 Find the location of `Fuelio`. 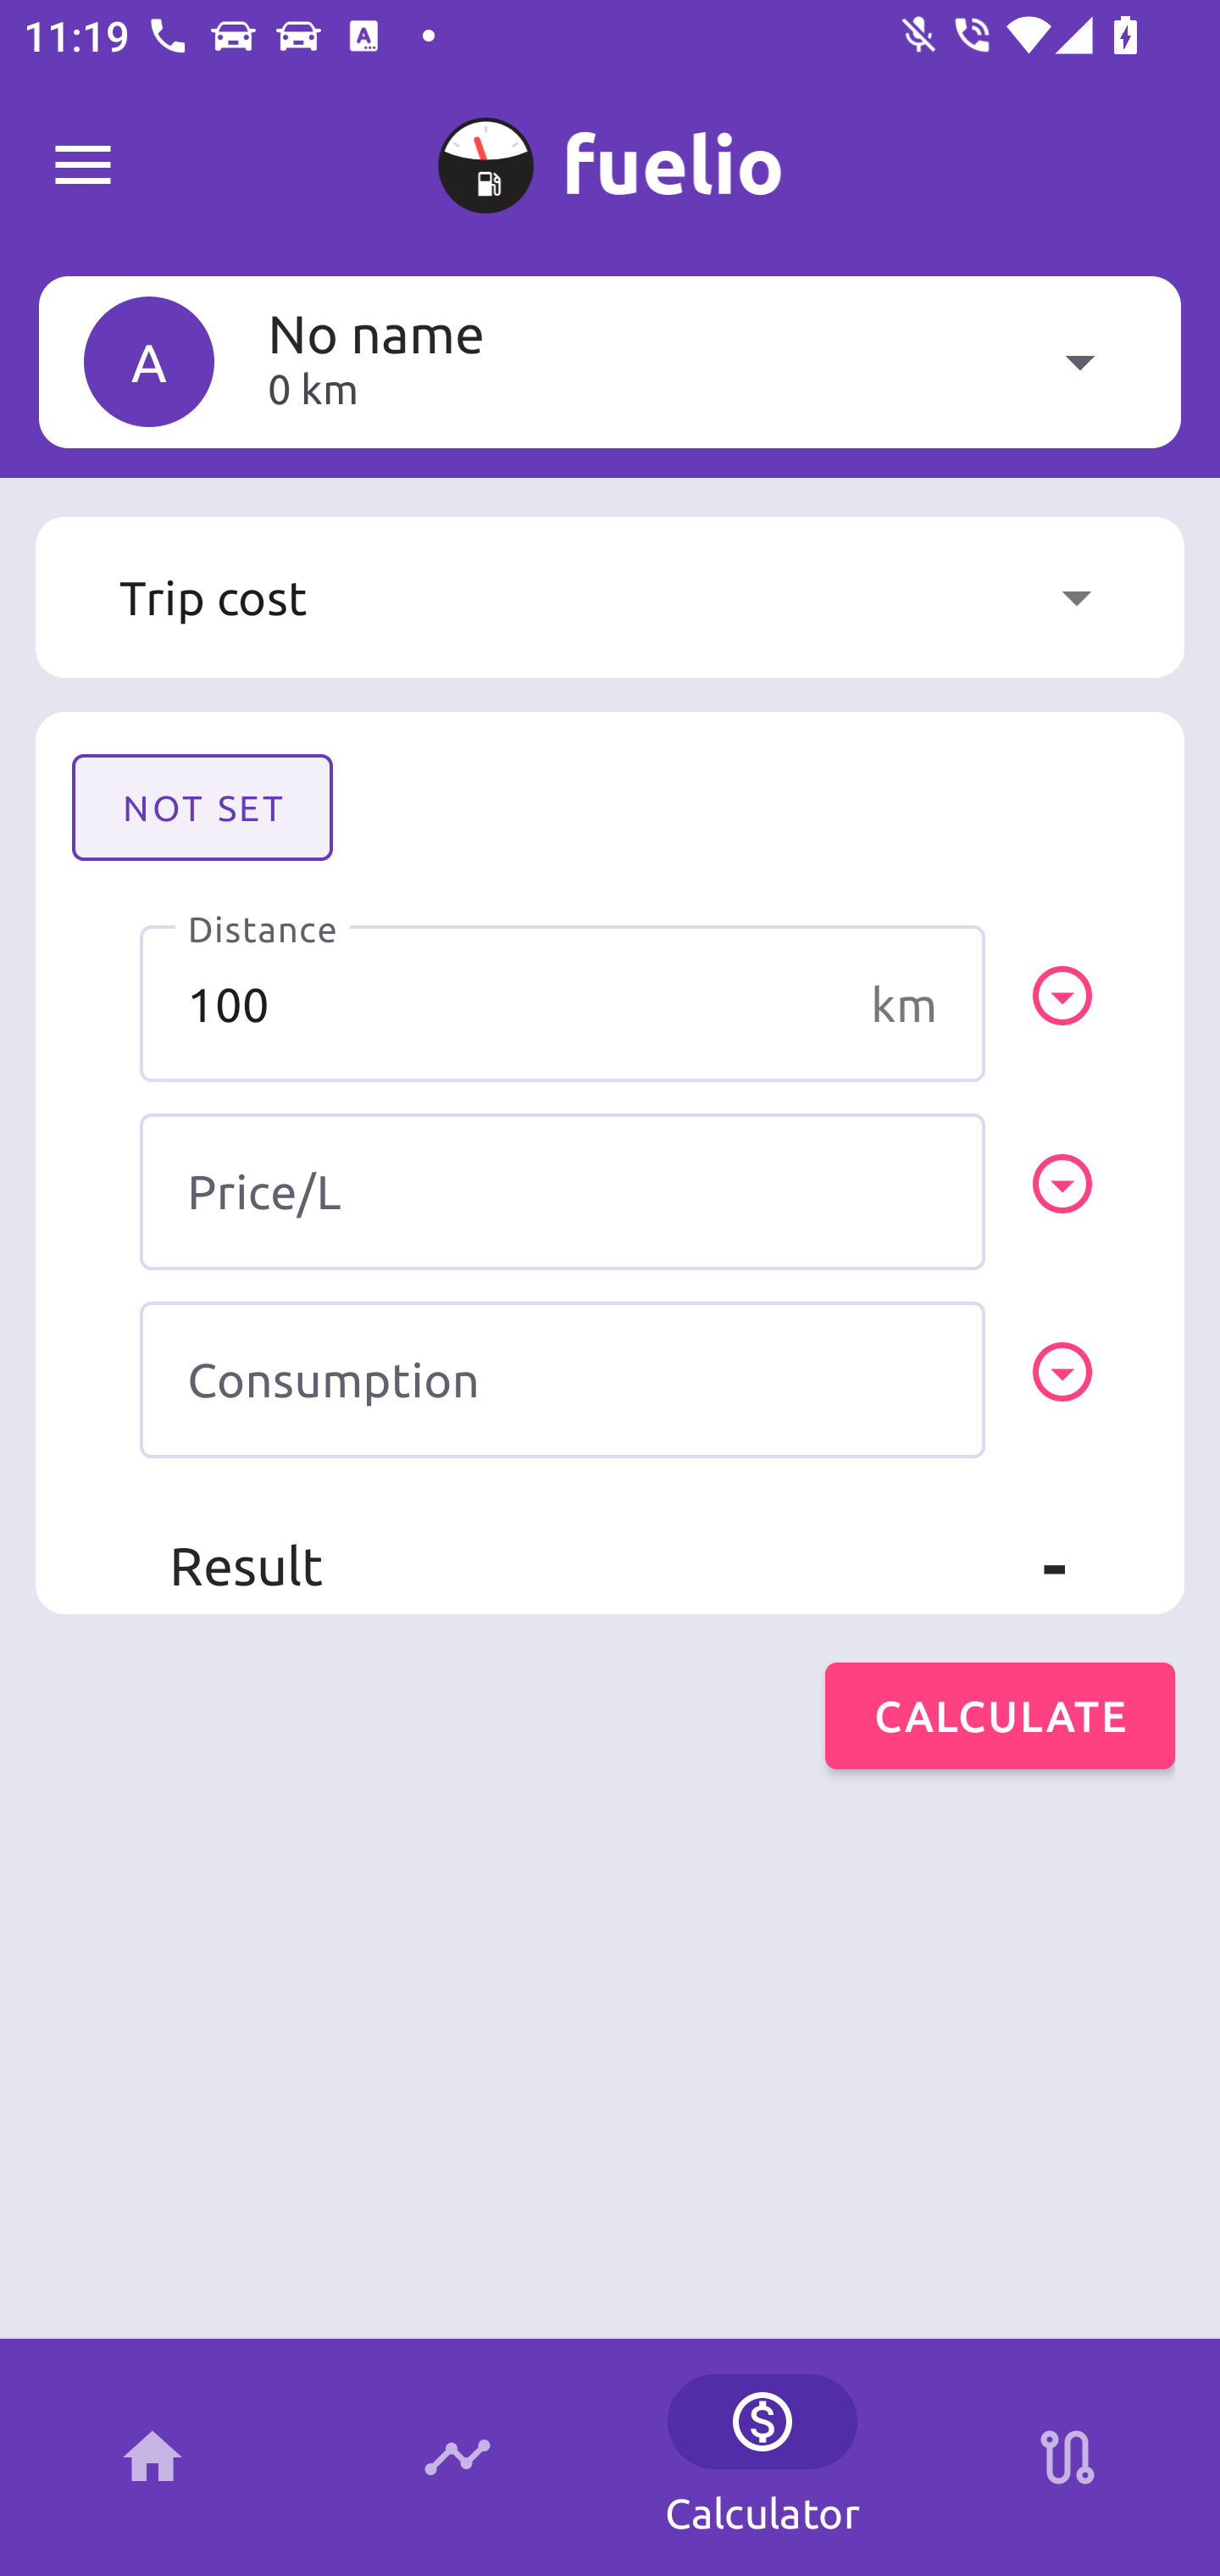

Fuelio is located at coordinates (83, 166).